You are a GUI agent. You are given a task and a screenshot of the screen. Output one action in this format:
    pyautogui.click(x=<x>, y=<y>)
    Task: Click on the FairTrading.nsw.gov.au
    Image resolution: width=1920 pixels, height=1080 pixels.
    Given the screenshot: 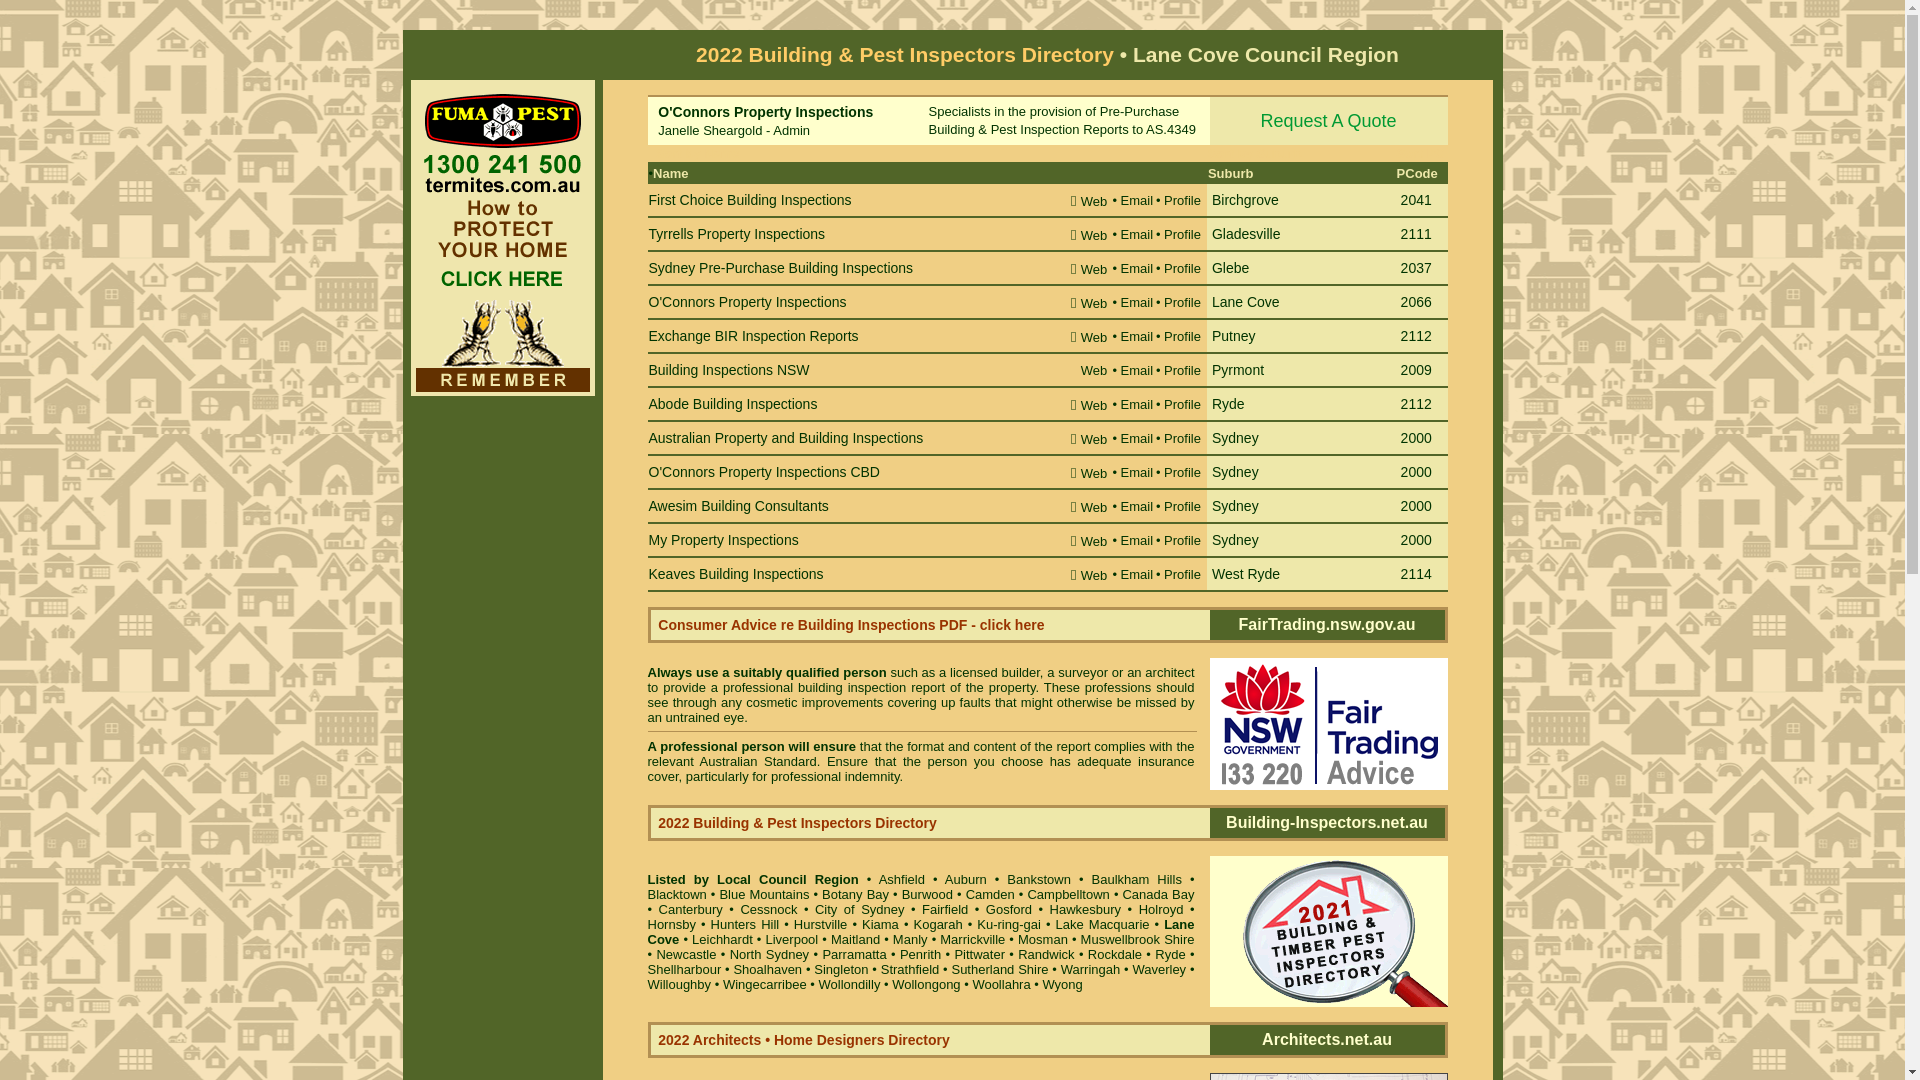 What is the action you would take?
    pyautogui.click(x=1328, y=624)
    